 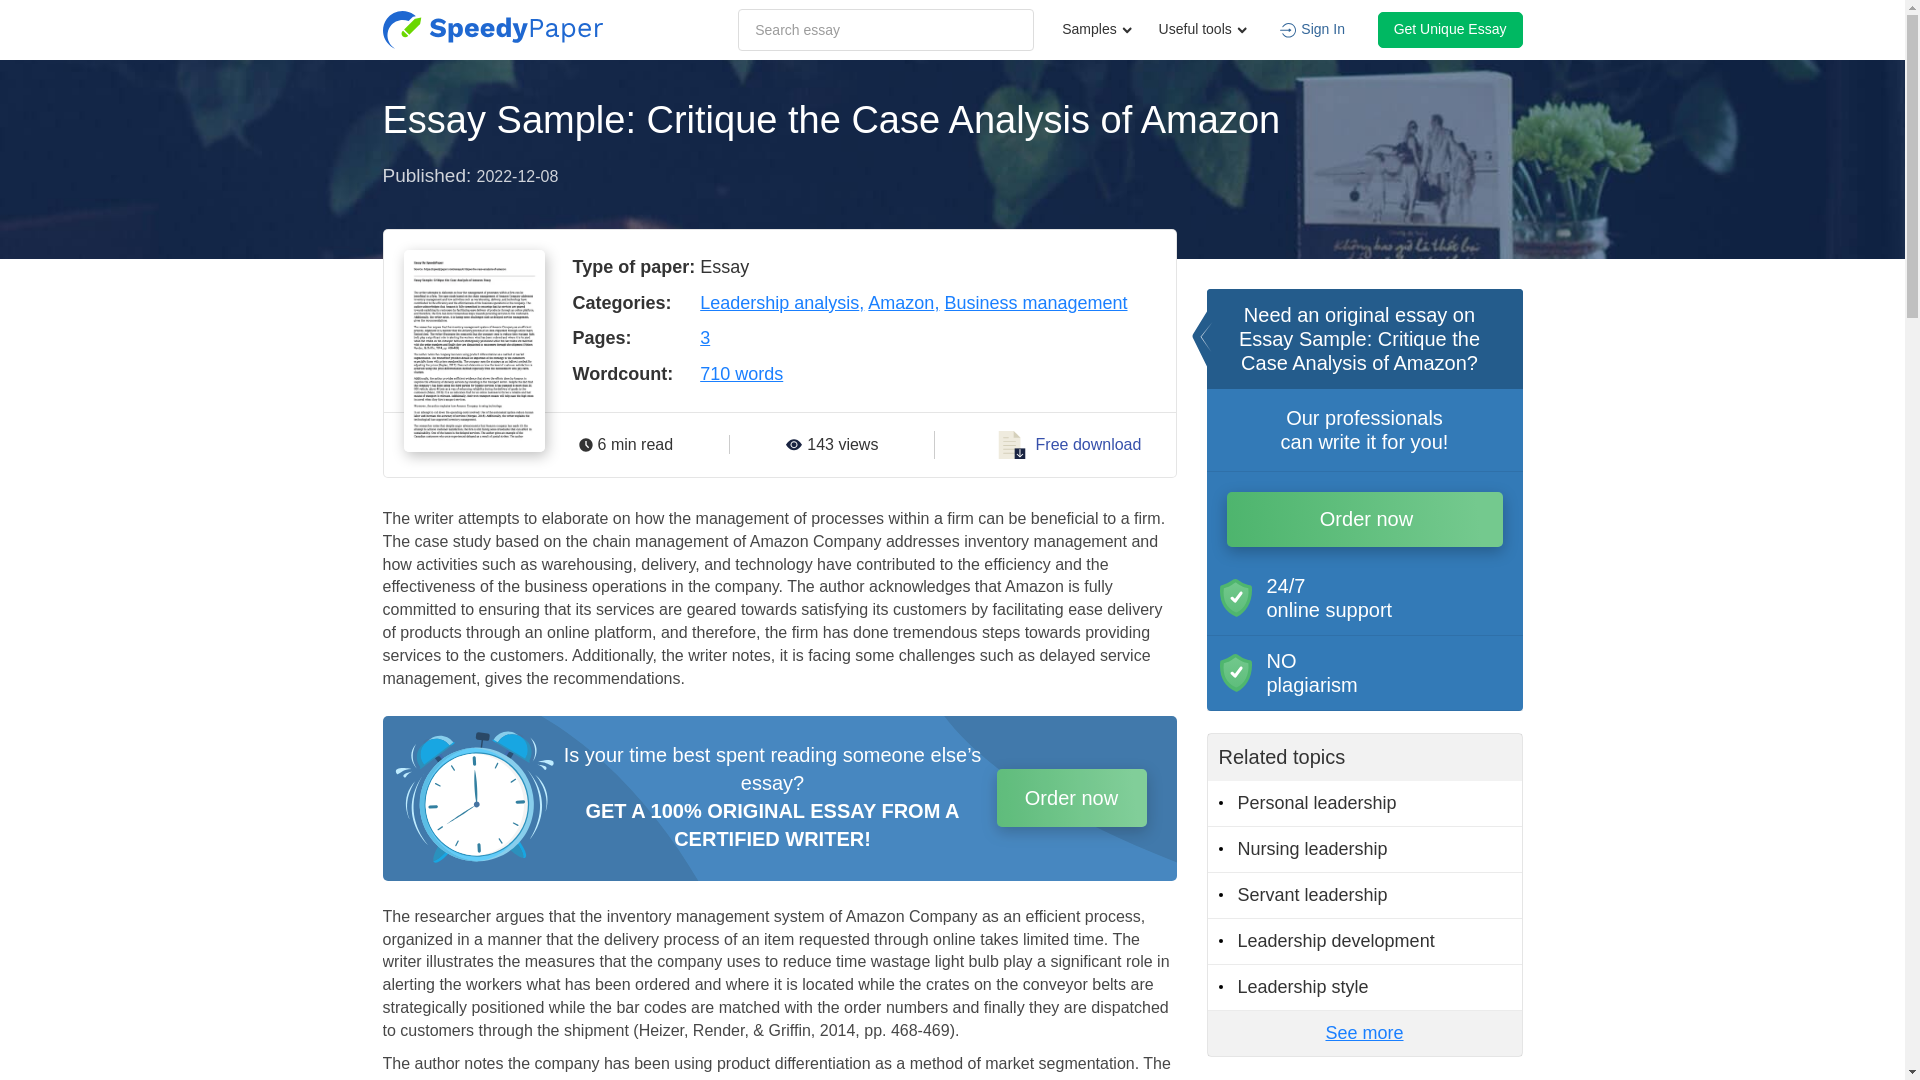 What do you see at coordinates (1450, 29) in the screenshot?
I see `Get Unique Essay` at bounding box center [1450, 29].